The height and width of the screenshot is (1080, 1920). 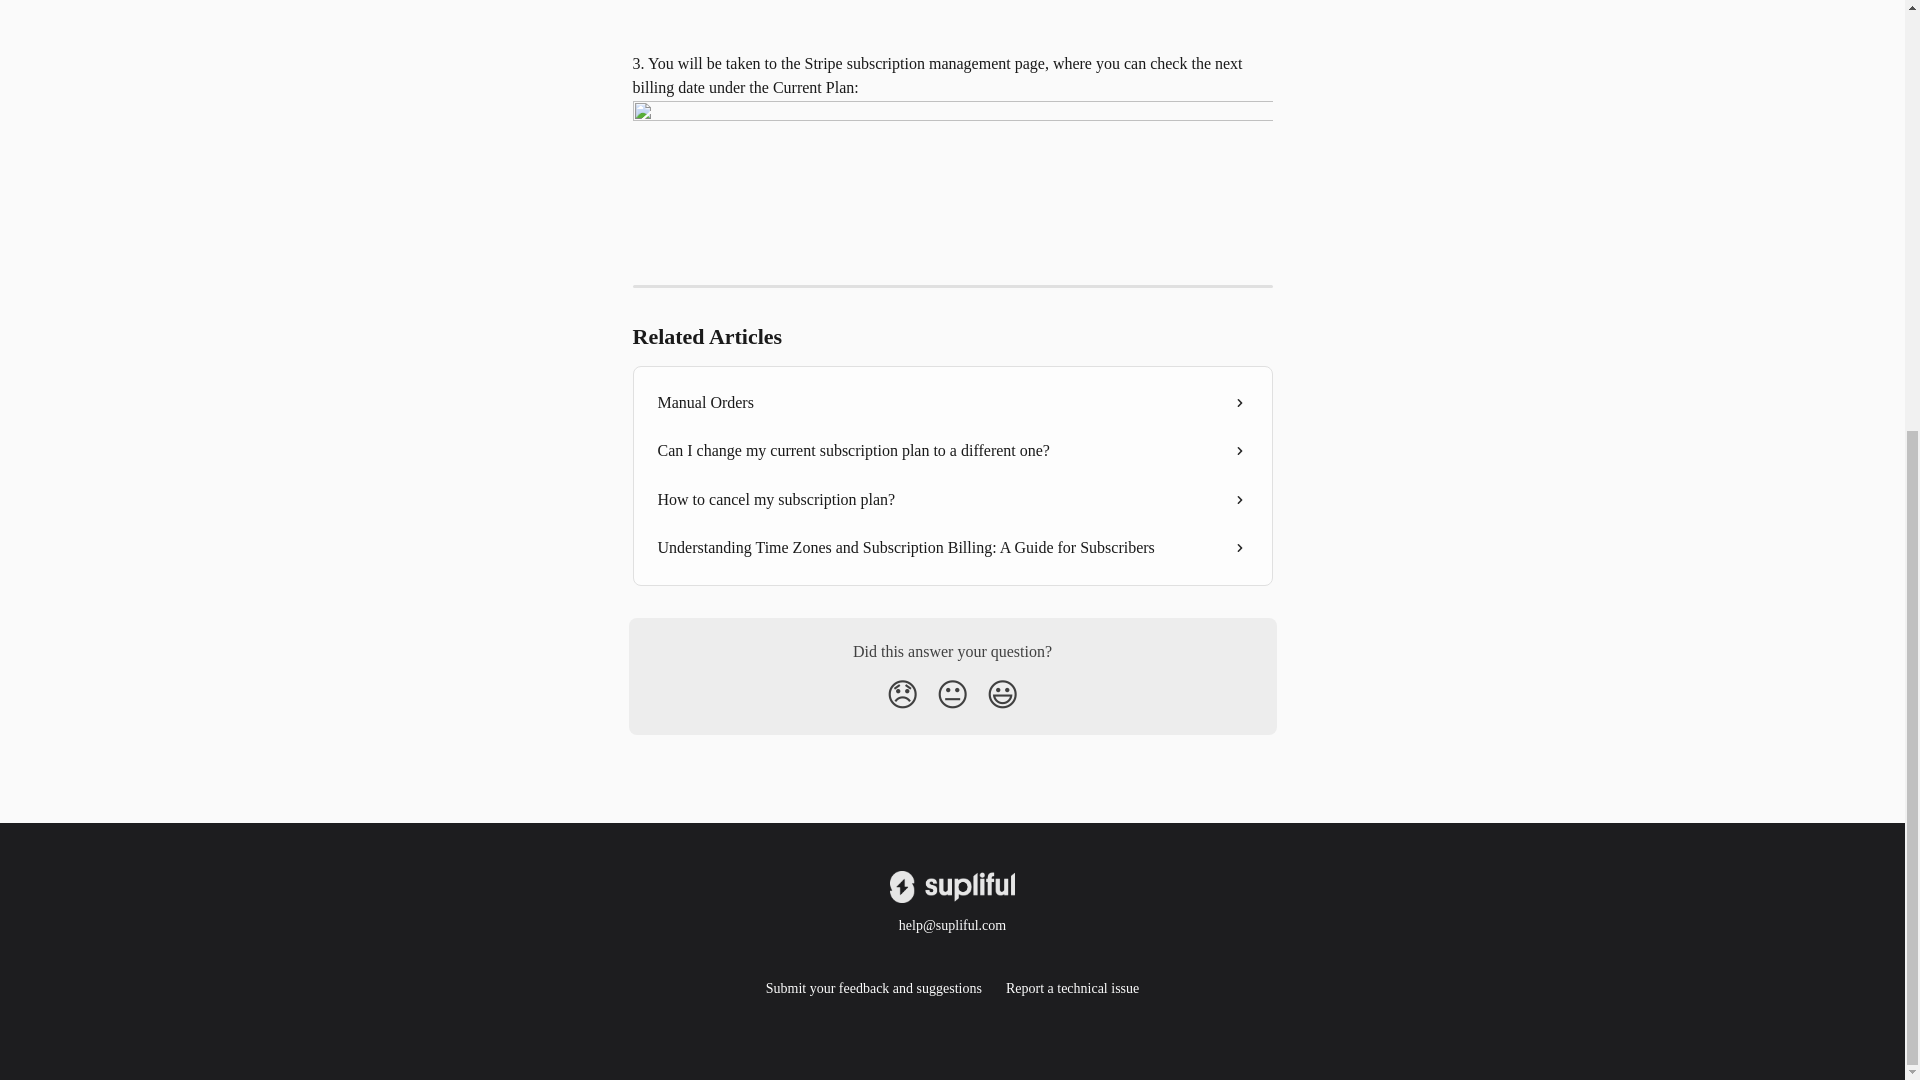 I want to click on Manual Orders, so click(x=952, y=402).